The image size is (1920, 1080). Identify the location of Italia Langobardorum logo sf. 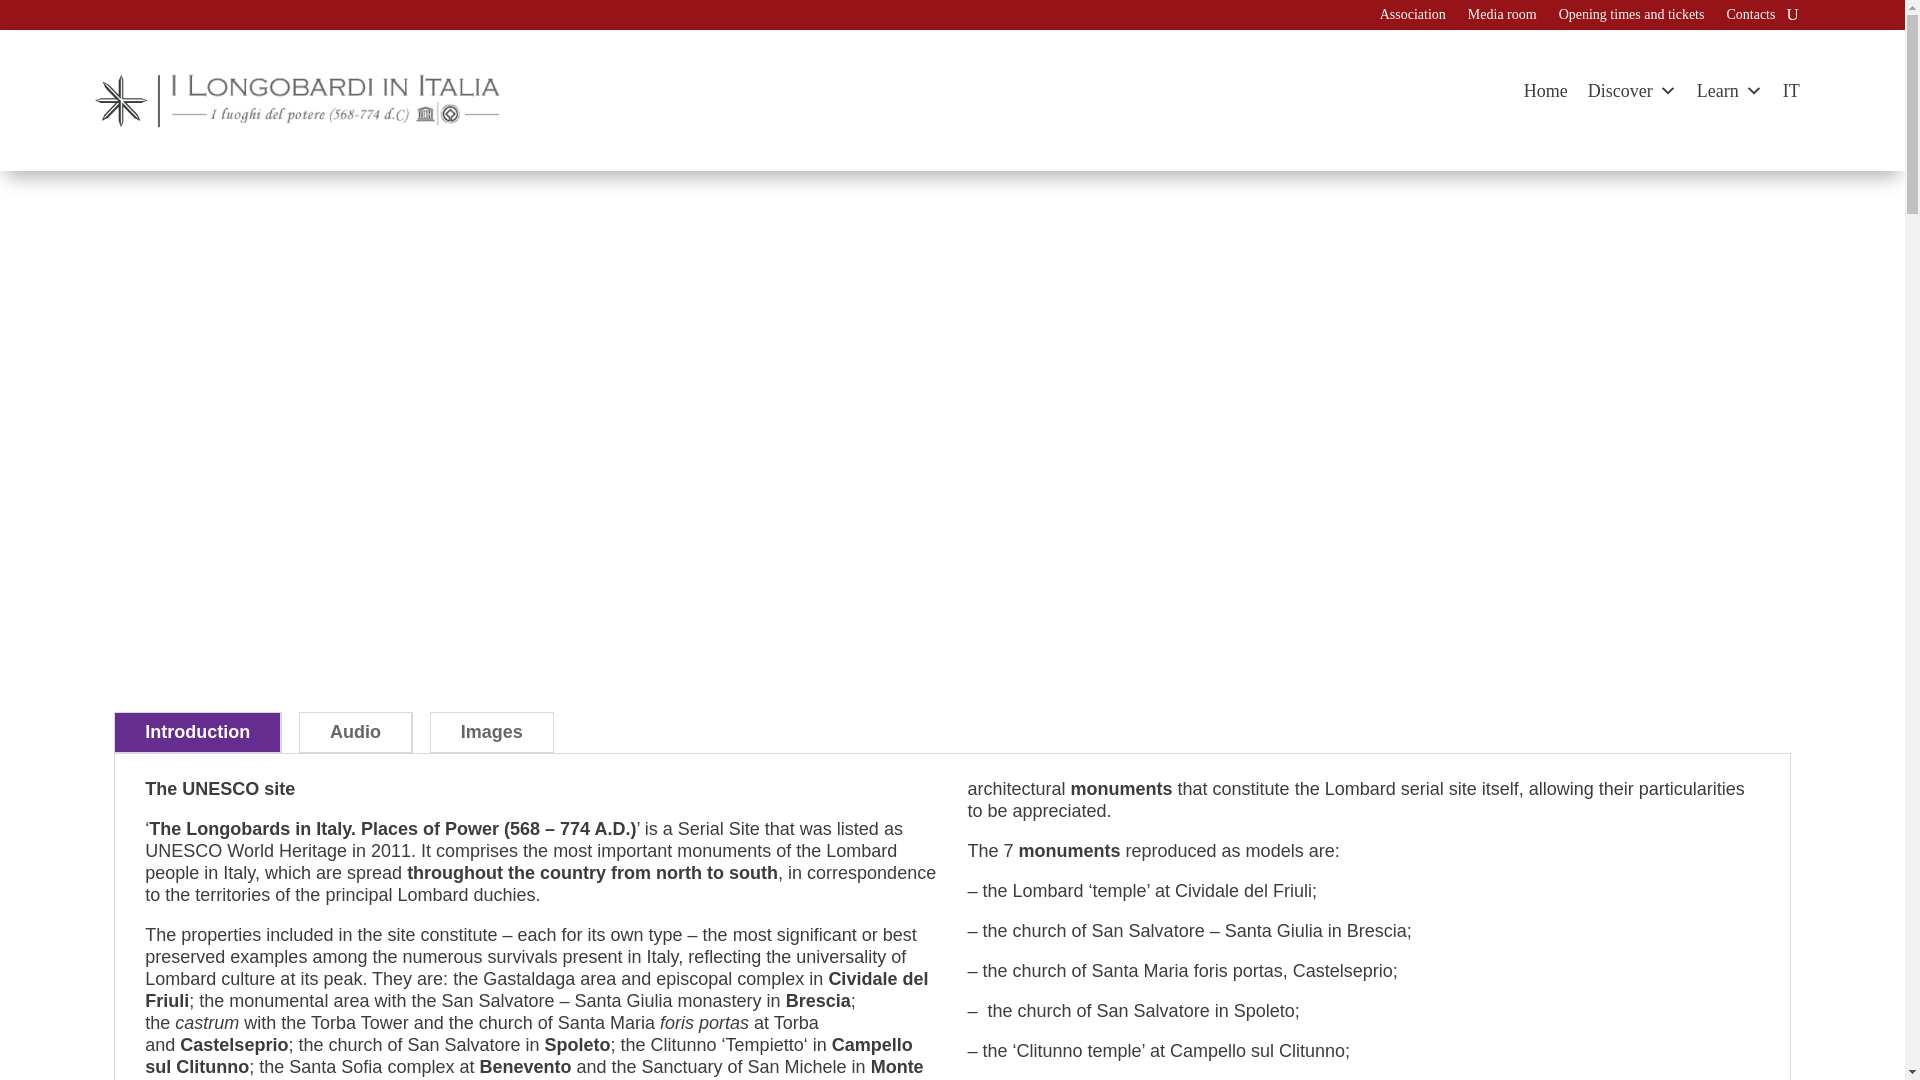
(296, 101).